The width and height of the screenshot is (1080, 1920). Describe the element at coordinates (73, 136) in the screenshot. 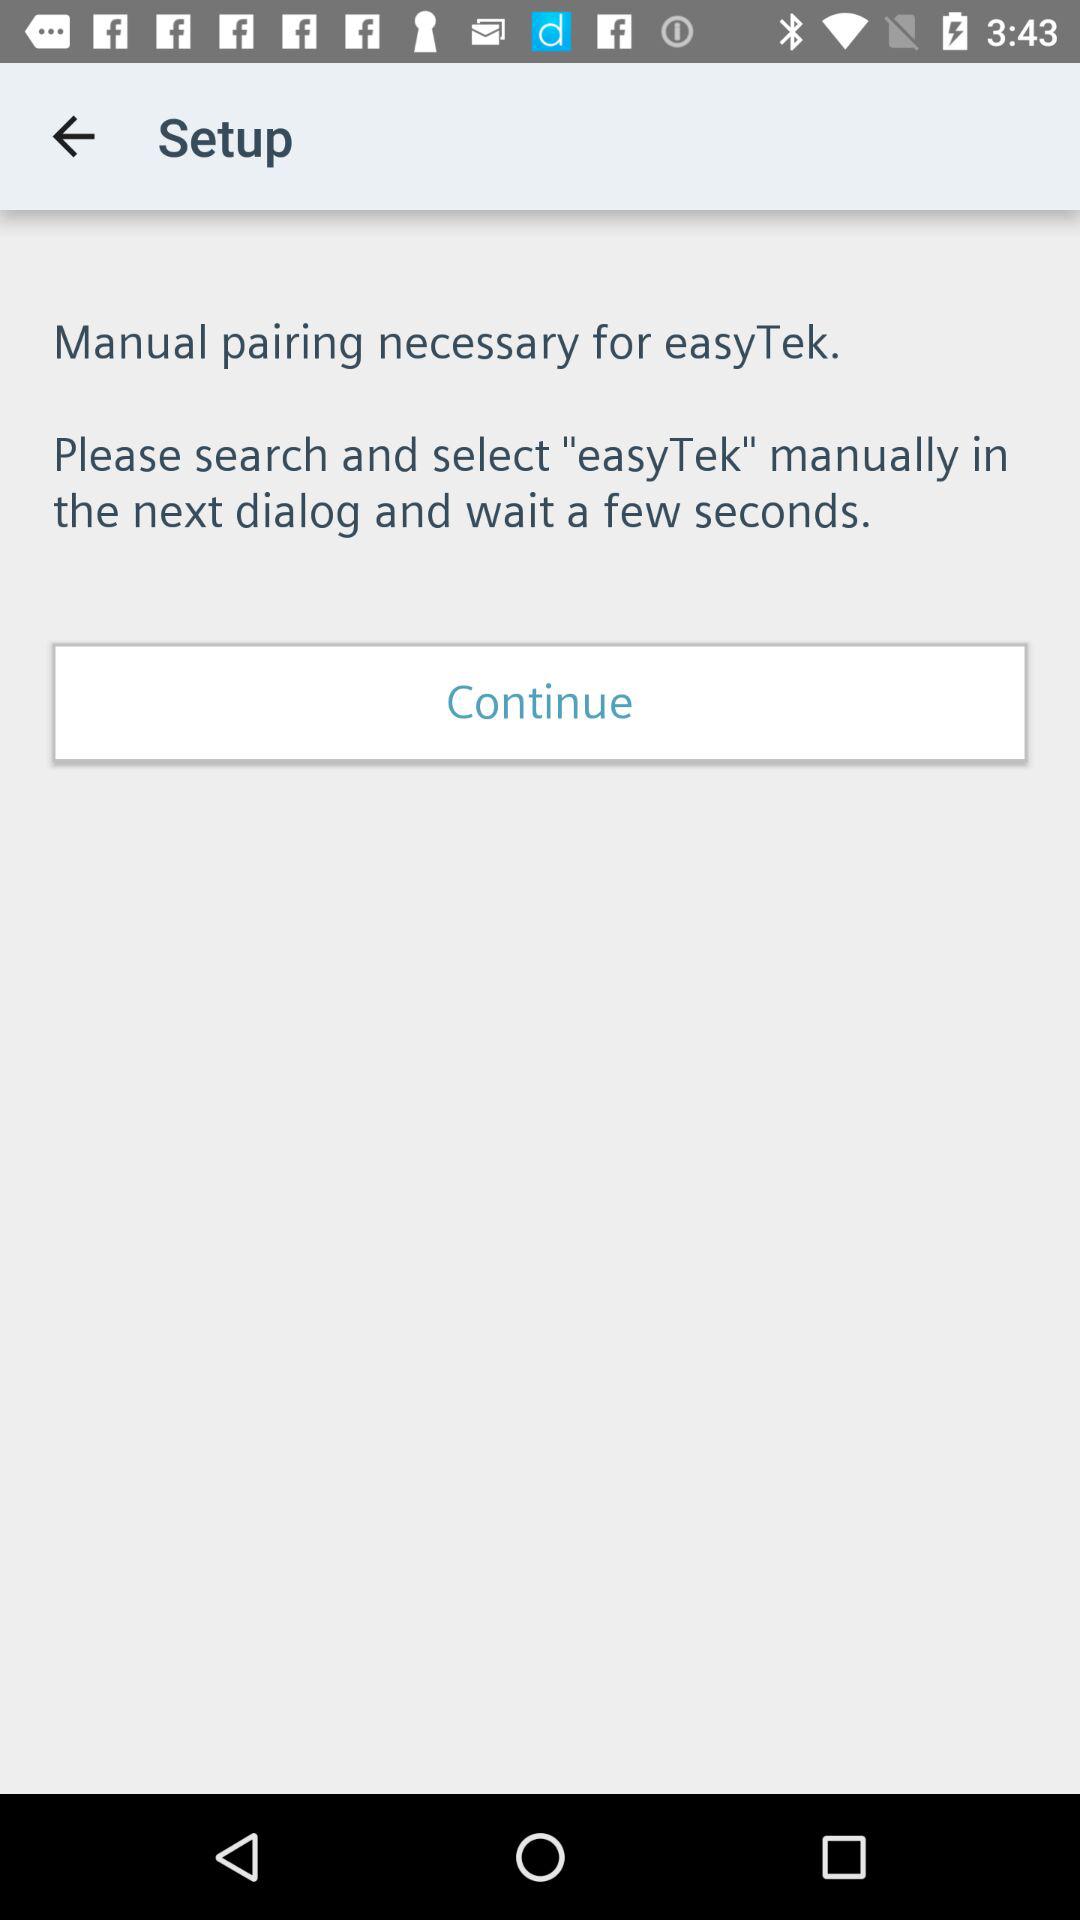

I see `launch icon above manual pairing necessary` at that location.